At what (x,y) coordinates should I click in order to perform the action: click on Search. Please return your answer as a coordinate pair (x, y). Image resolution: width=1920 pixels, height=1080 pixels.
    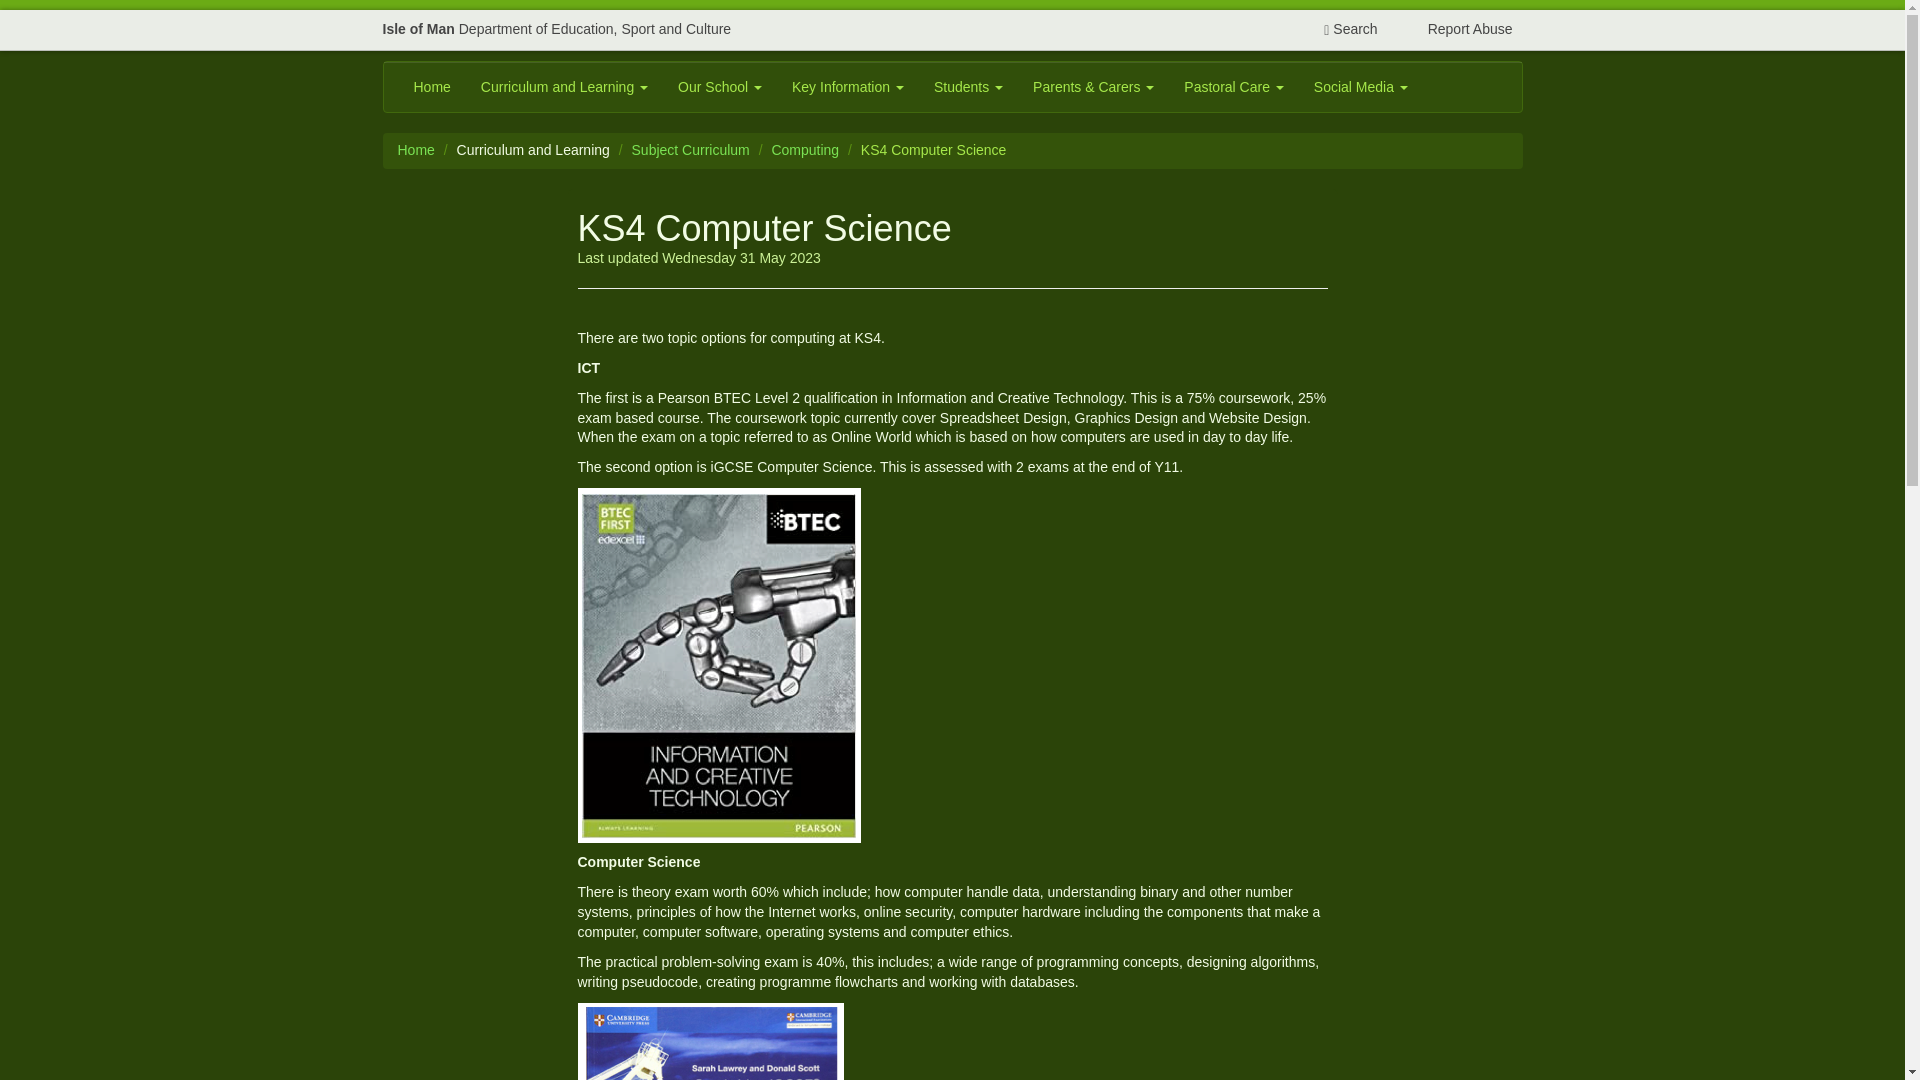
    Looking at the image, I should click on (1350, 29).